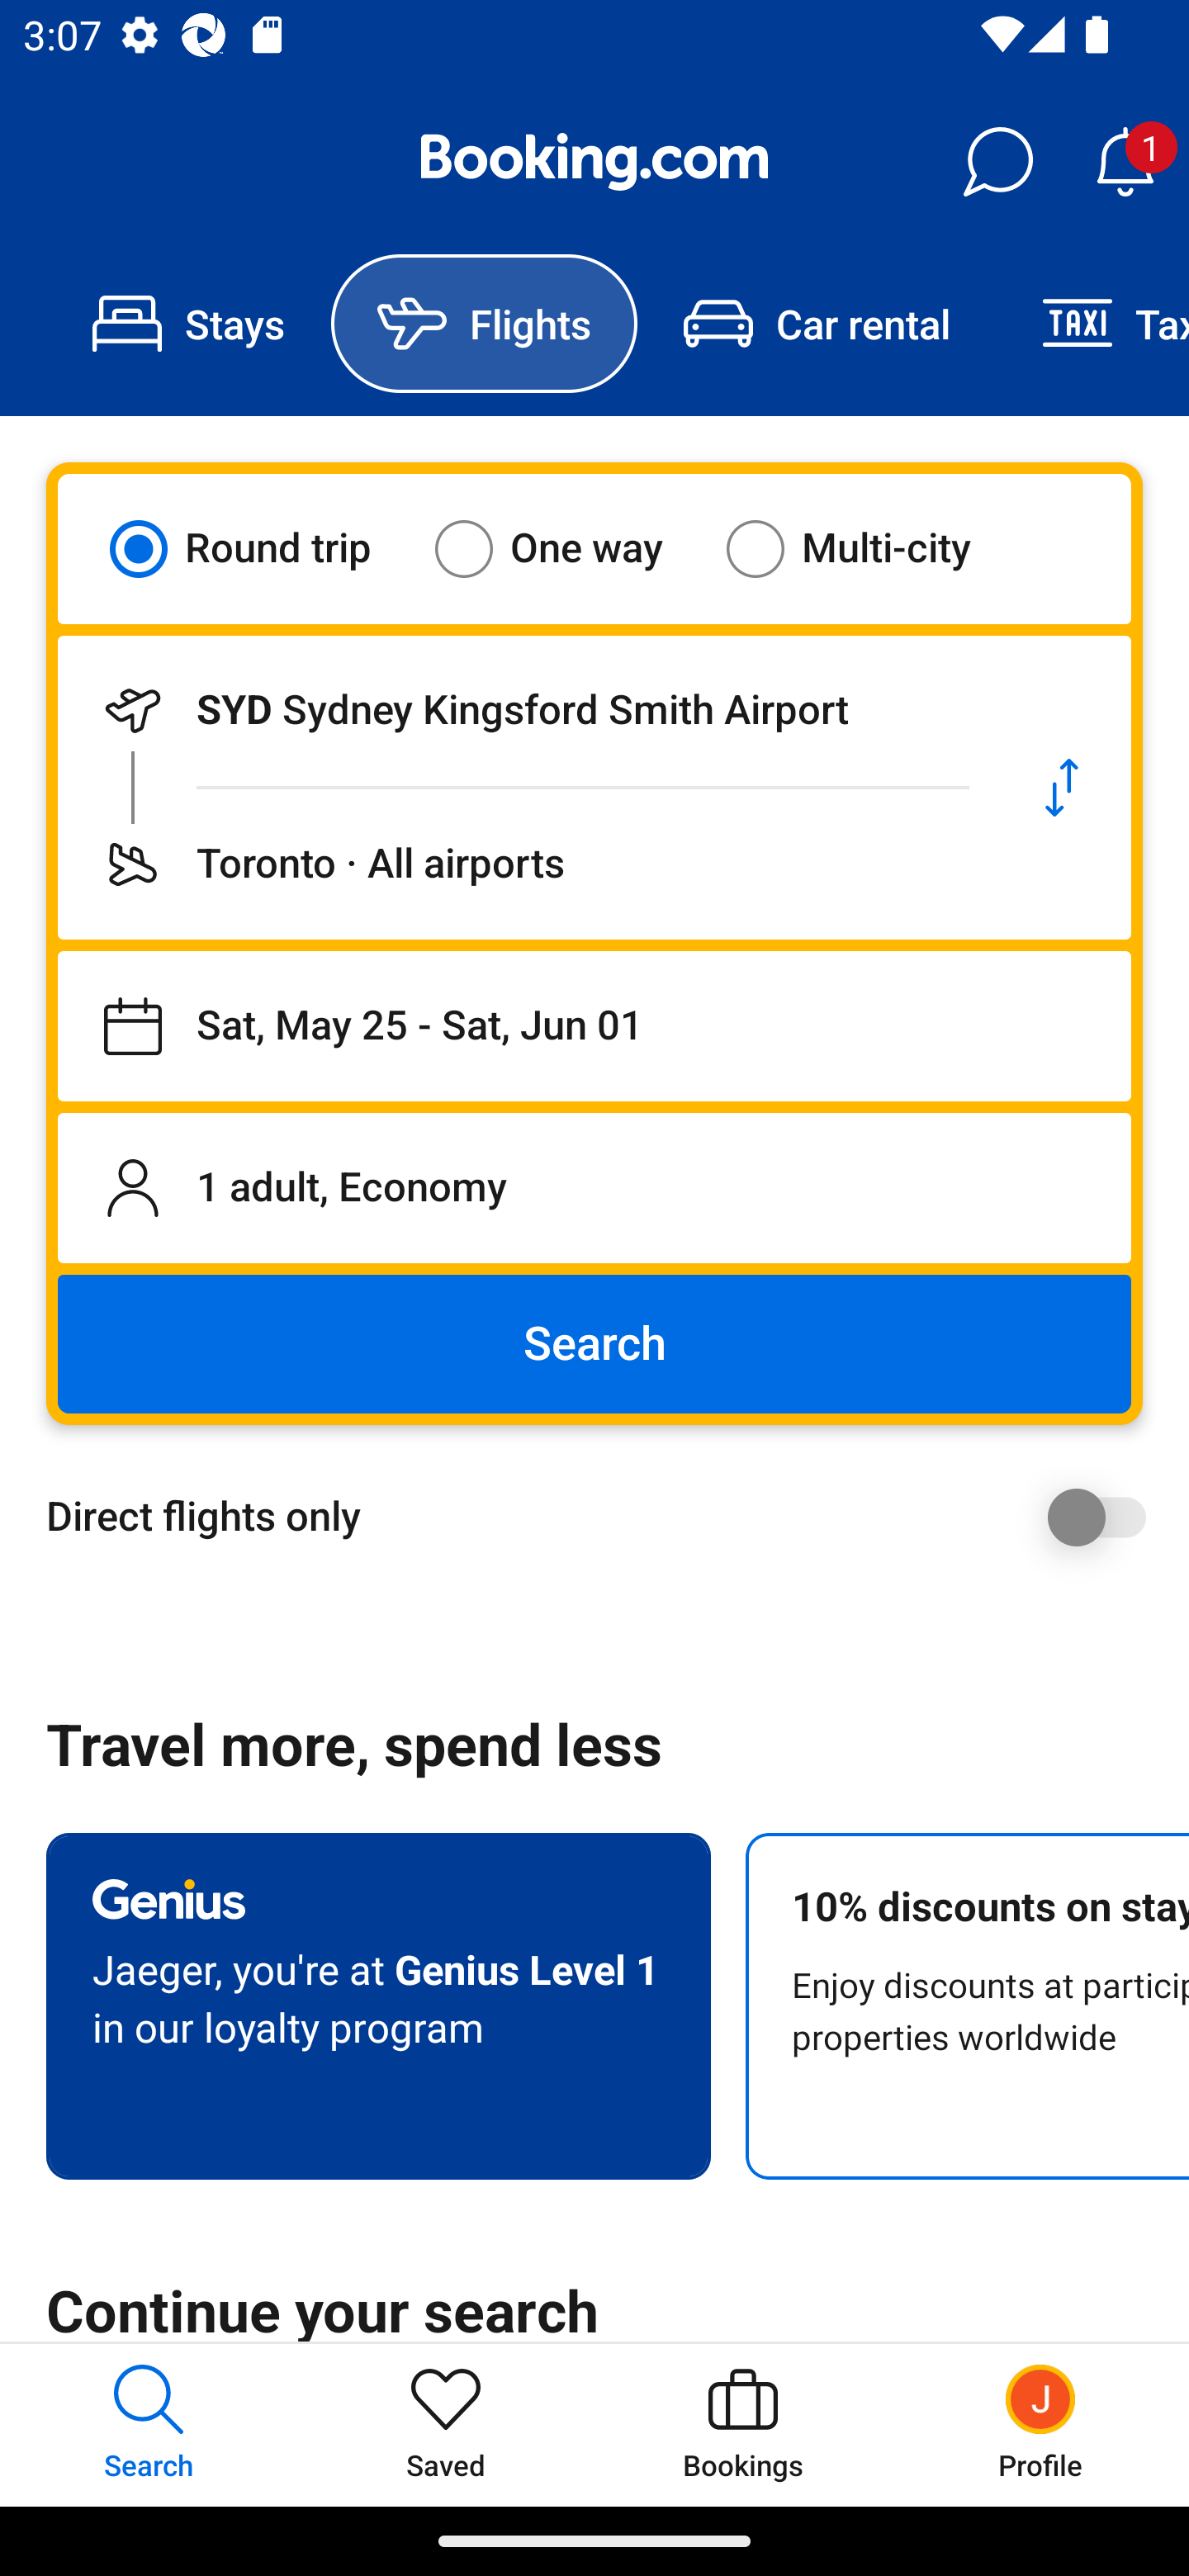  Describe the element at coordinates (1092, 324) in the screenshot. I see `Taxi` at that location.